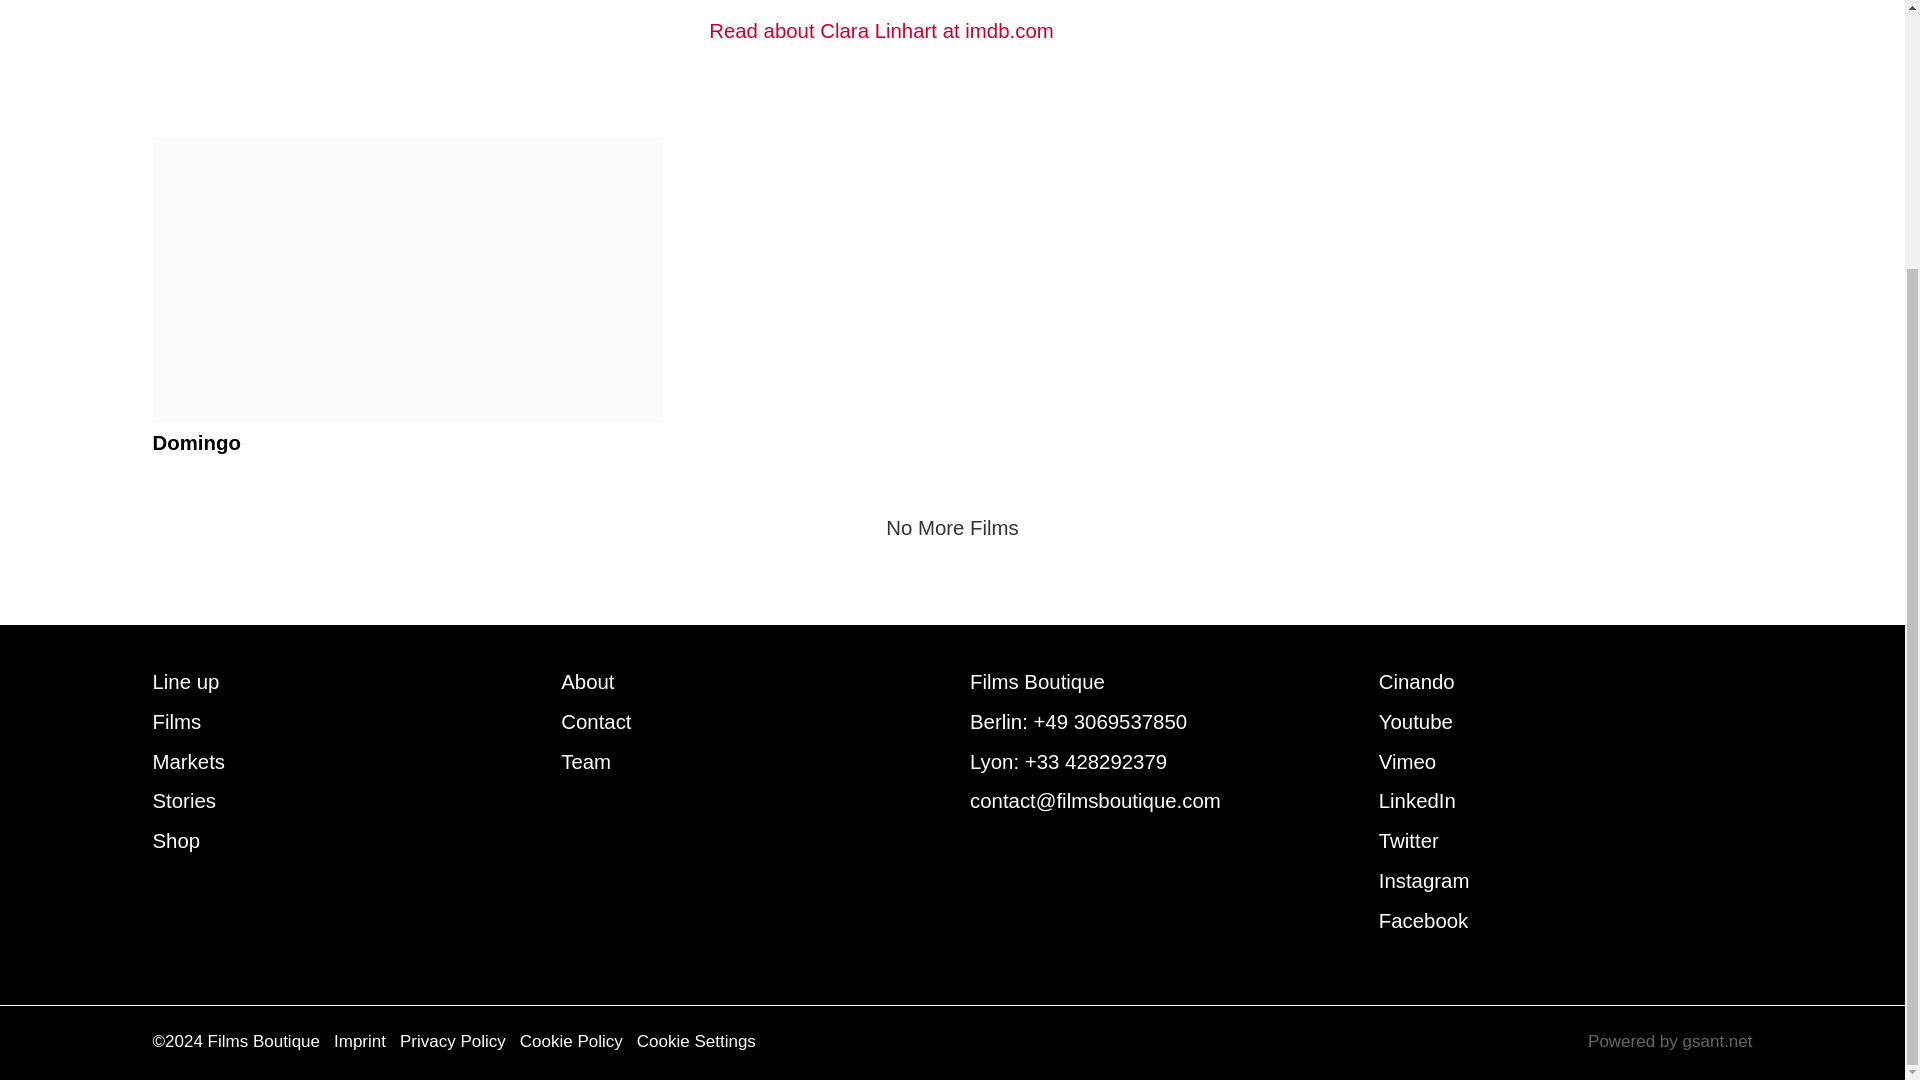  I want to click on Facebook, so click(1423, 921).